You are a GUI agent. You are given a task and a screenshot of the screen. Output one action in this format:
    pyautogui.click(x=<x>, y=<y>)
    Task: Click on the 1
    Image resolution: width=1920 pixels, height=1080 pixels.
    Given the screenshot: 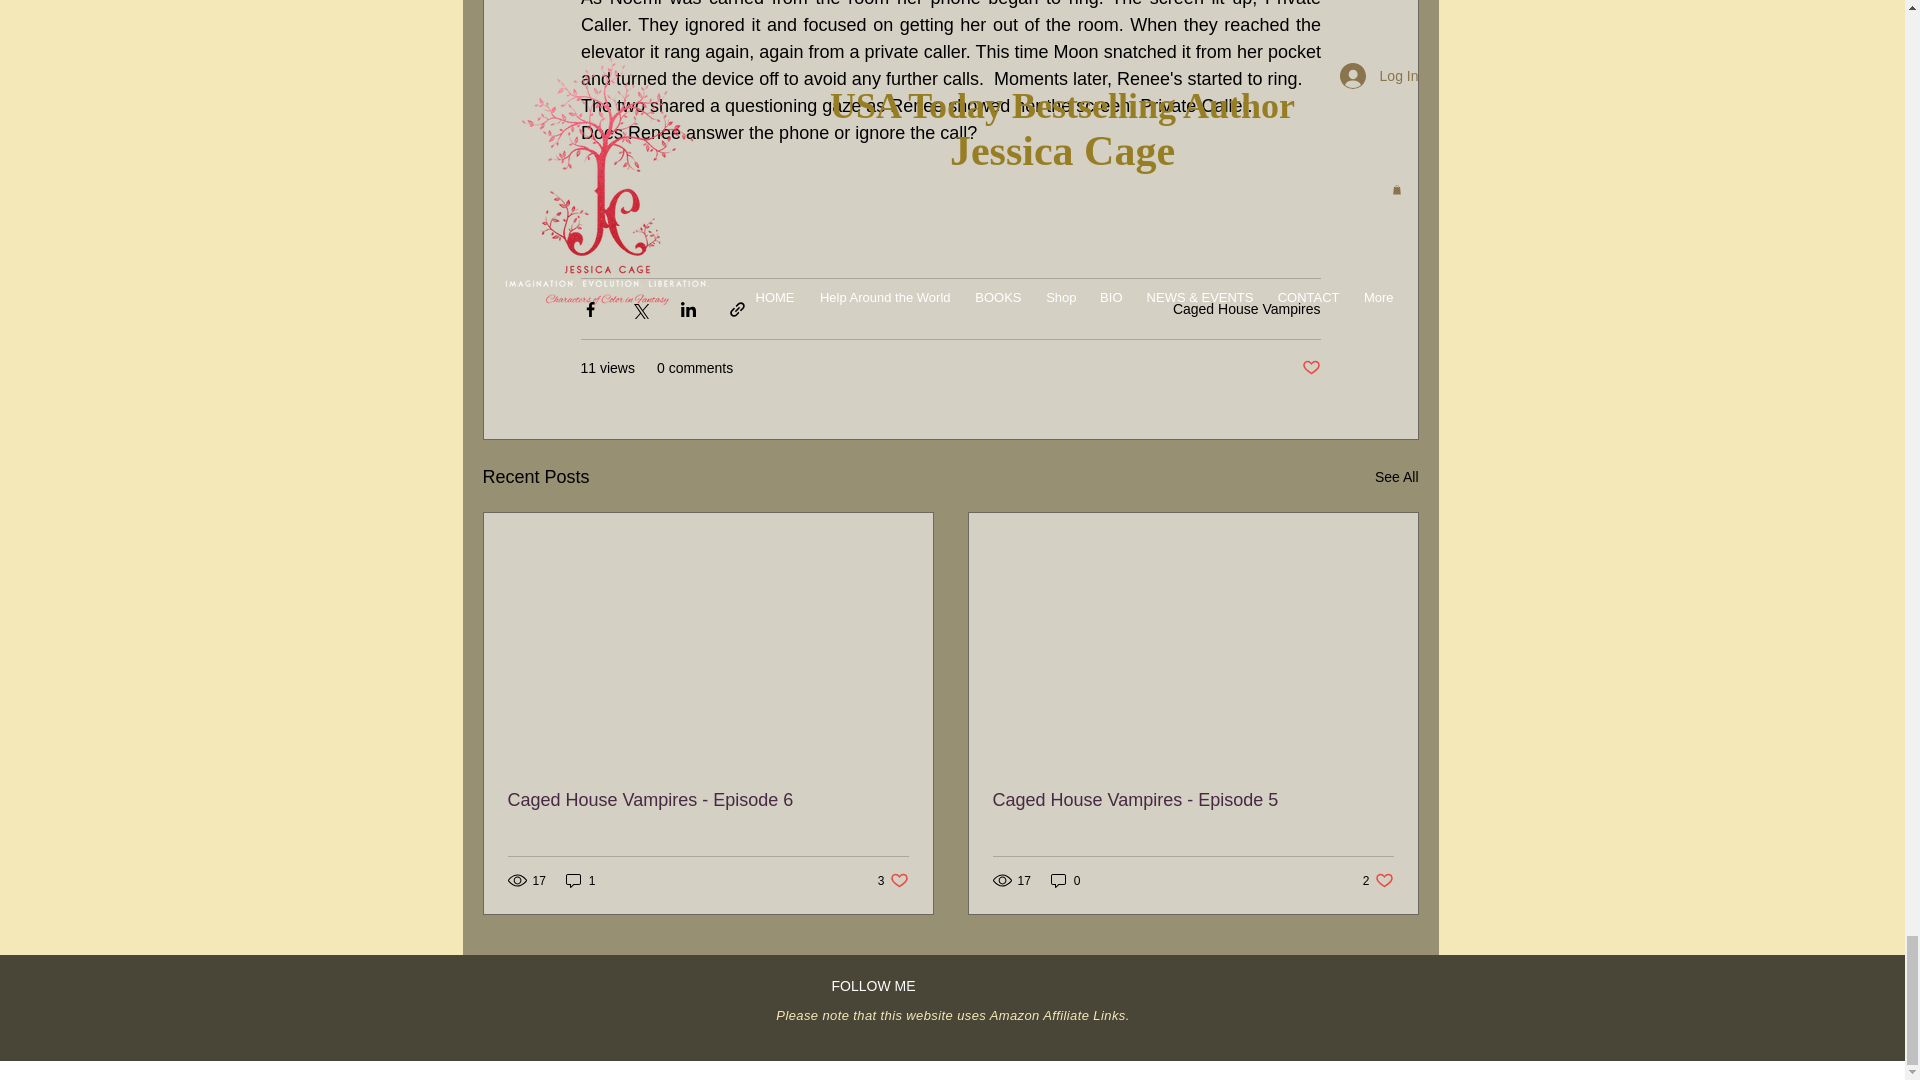 What is the action you would take?
    pyautogui.click(x=892, y=880)
    